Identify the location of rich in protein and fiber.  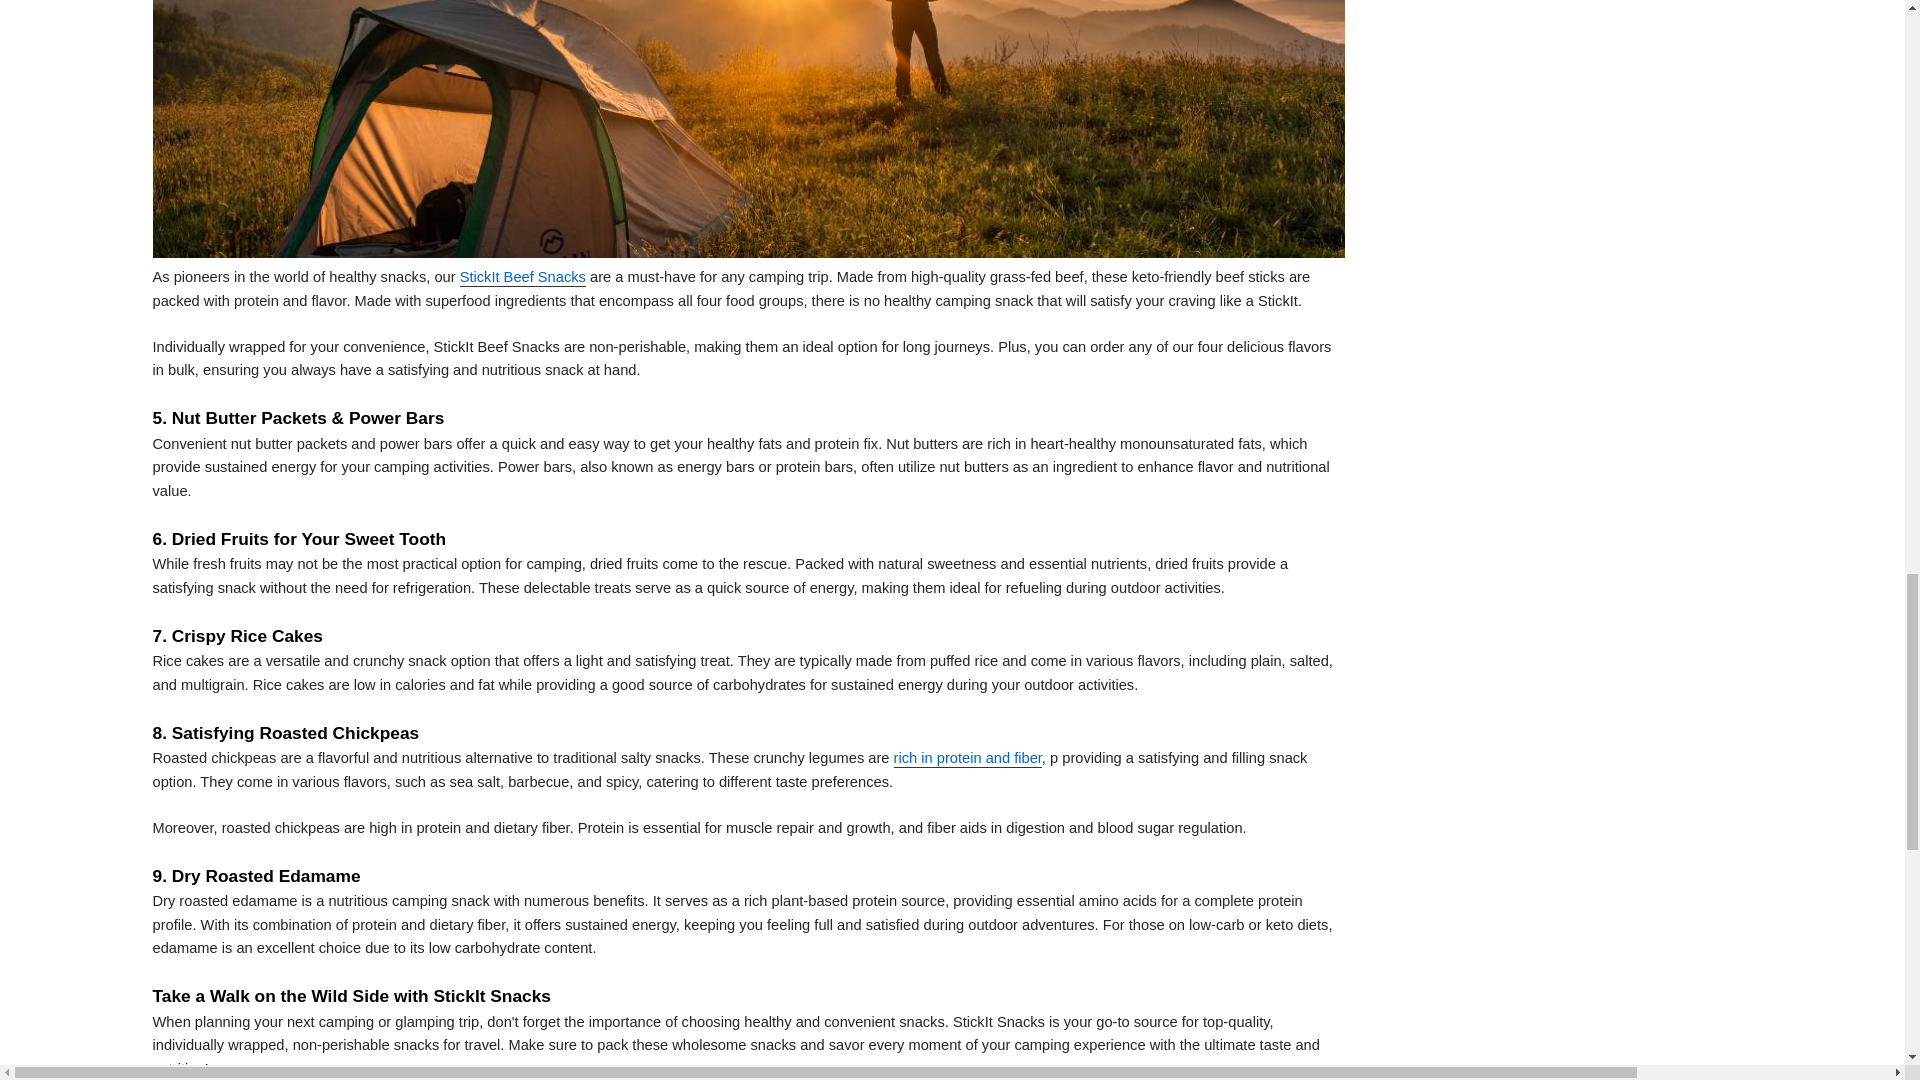
(968, 758).